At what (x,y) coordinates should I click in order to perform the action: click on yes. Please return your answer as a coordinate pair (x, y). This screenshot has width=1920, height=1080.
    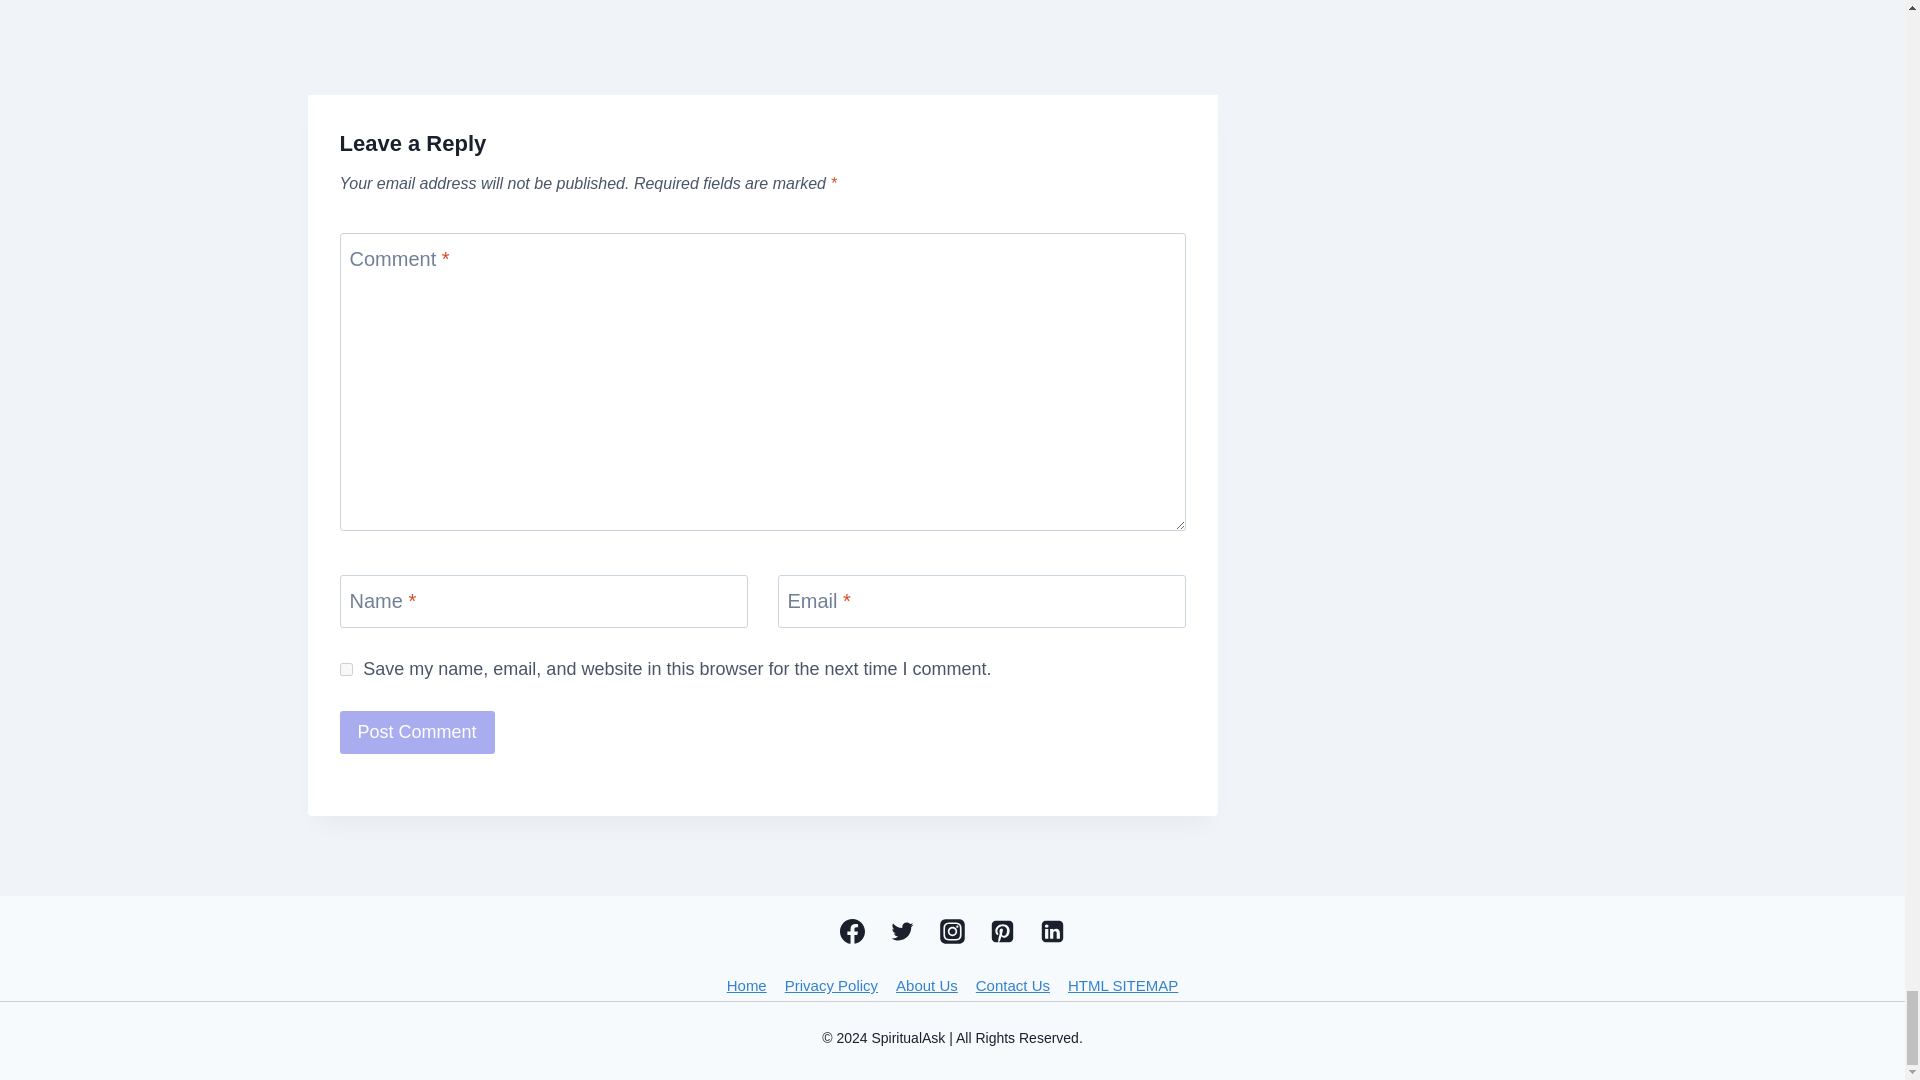
    Looking at the image, I should click on (346, 670).